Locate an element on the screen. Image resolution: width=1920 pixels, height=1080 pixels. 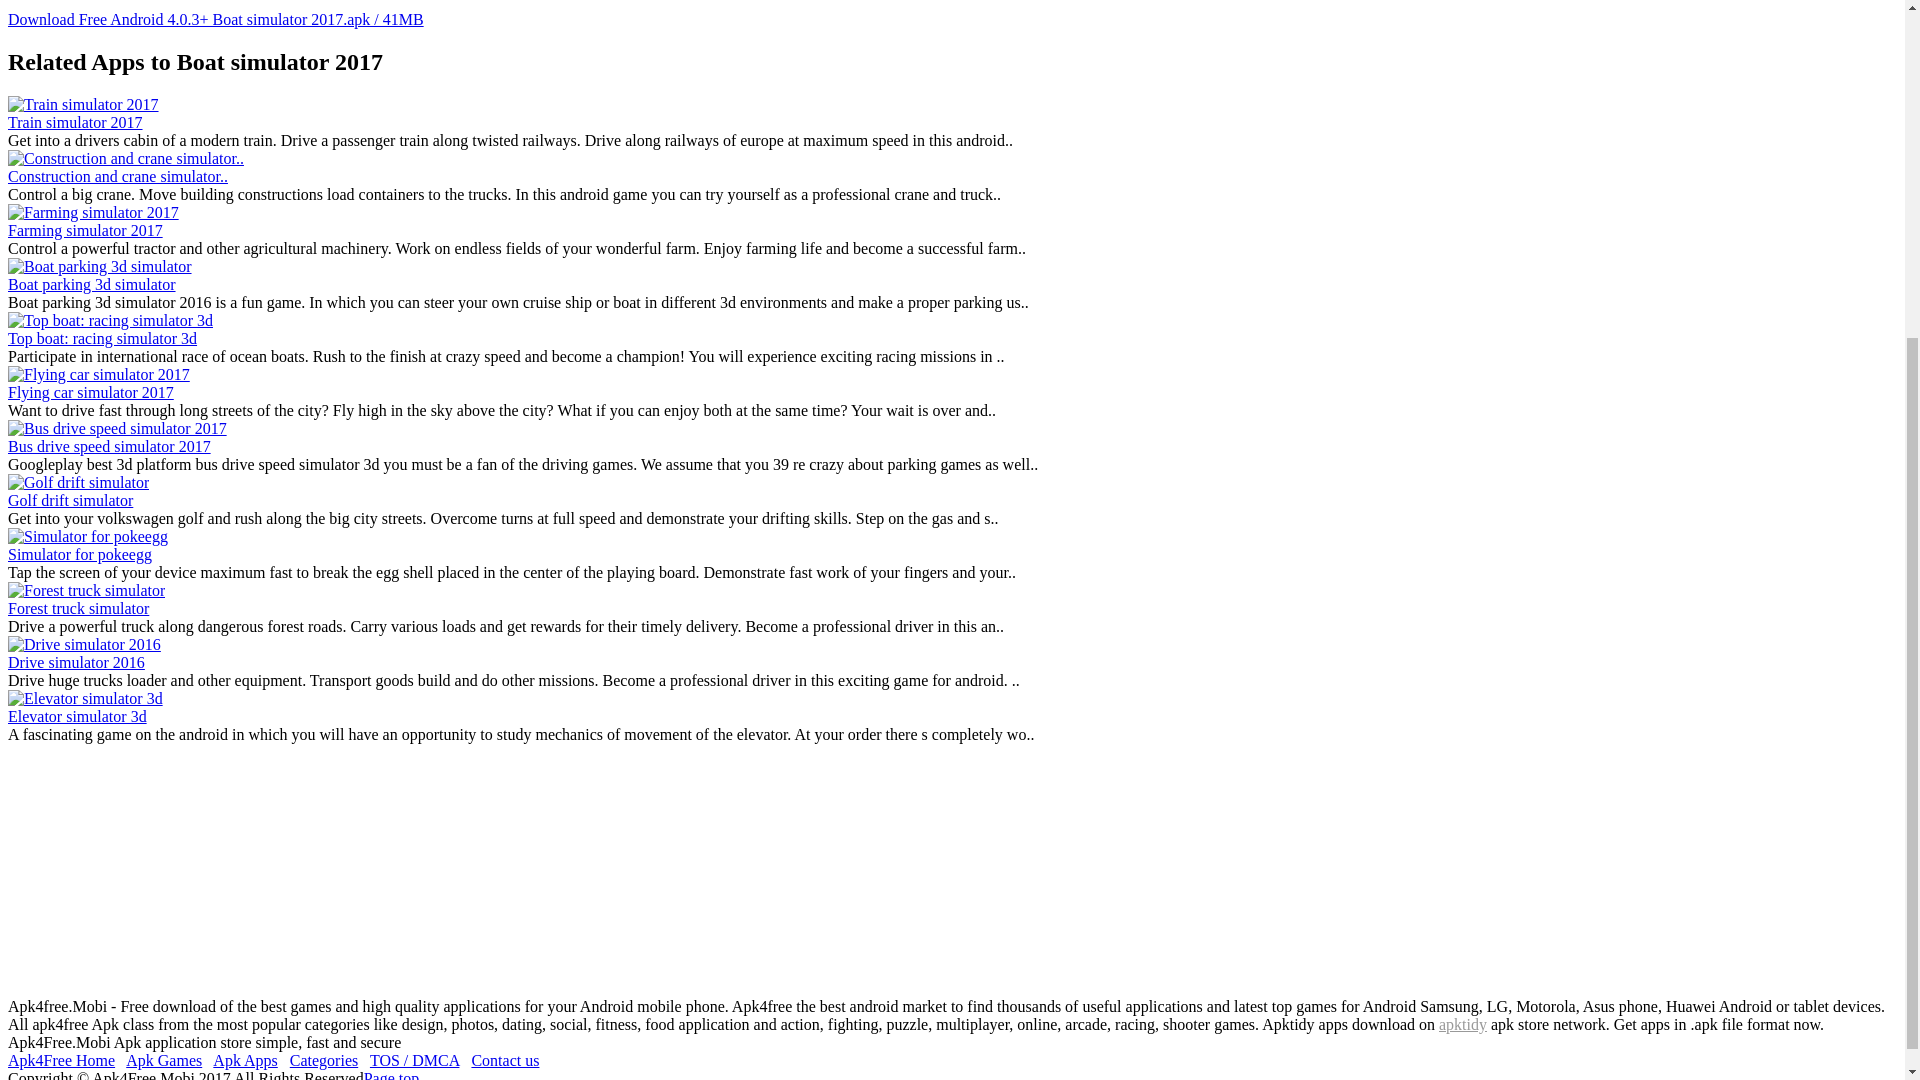
apktidy is located at coordinates (1462, 1024).